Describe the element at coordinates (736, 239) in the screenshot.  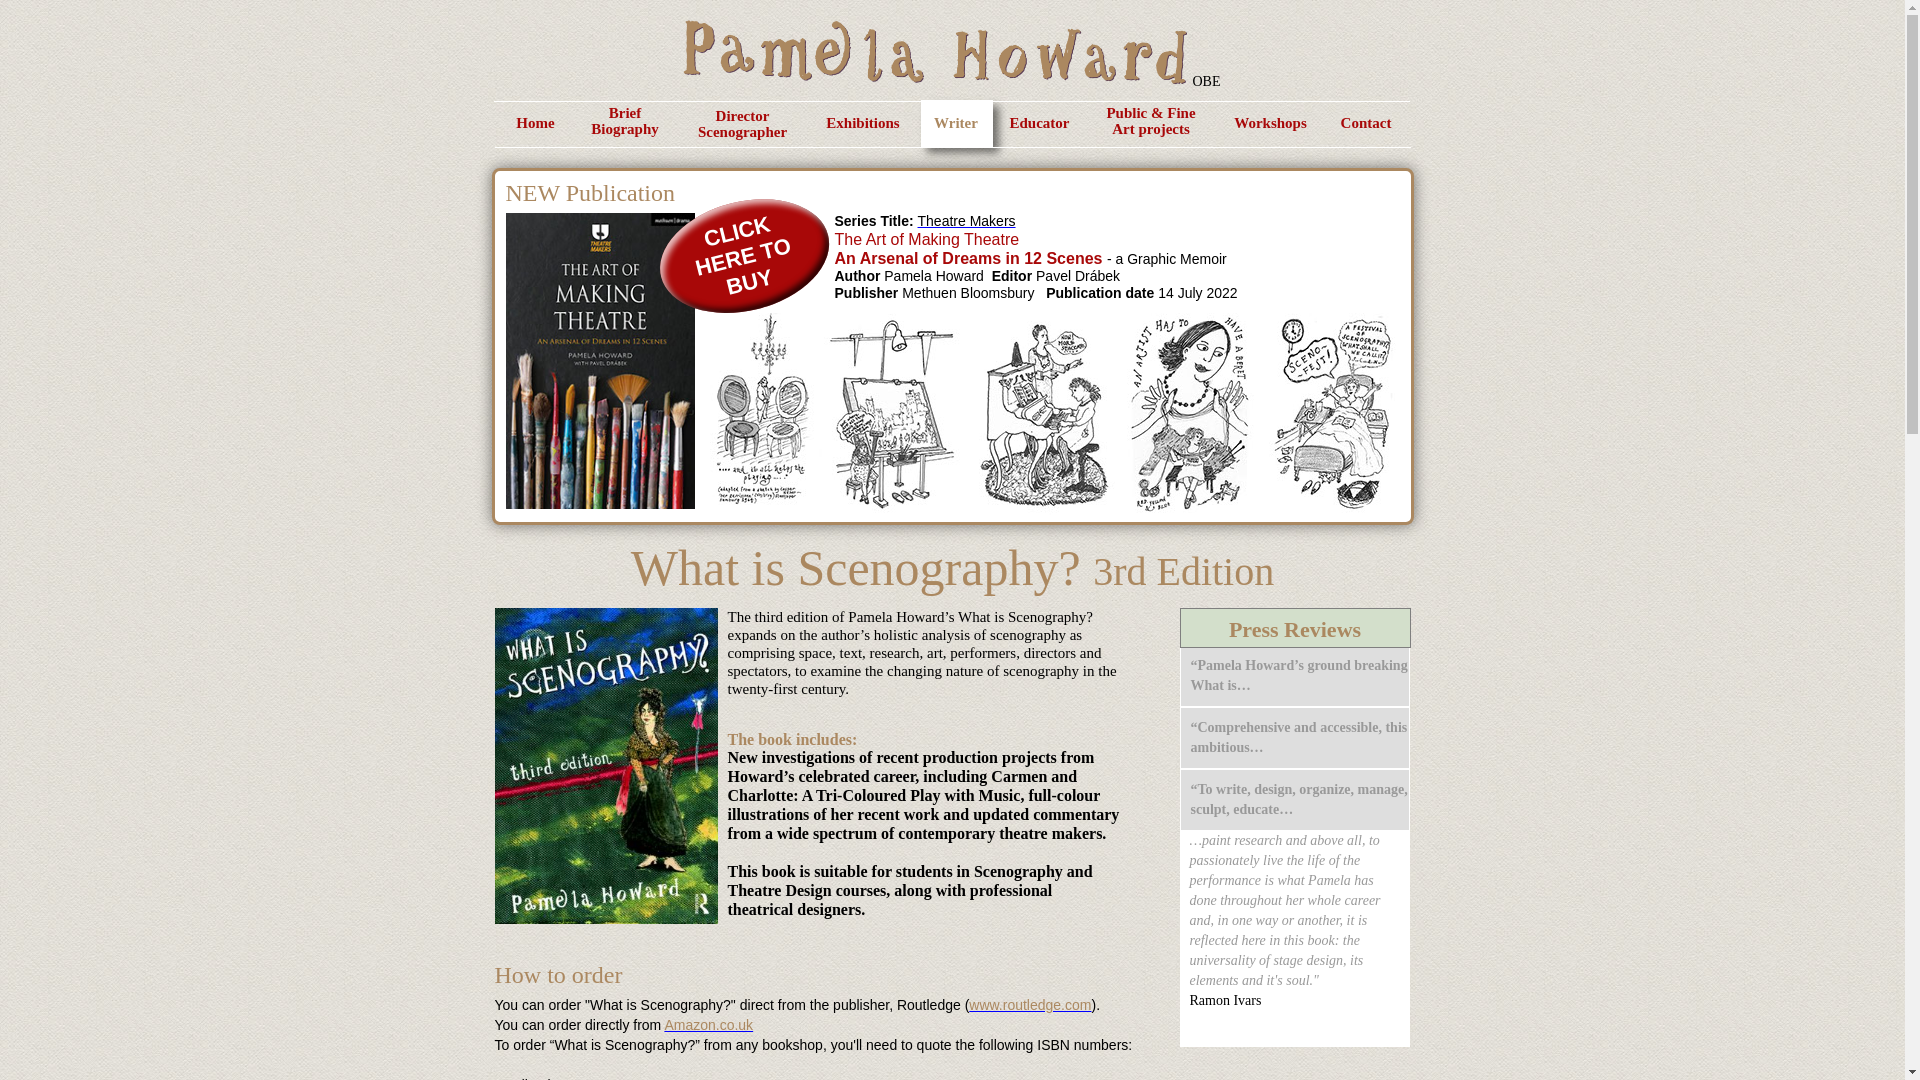
I see `Educator` at that location.